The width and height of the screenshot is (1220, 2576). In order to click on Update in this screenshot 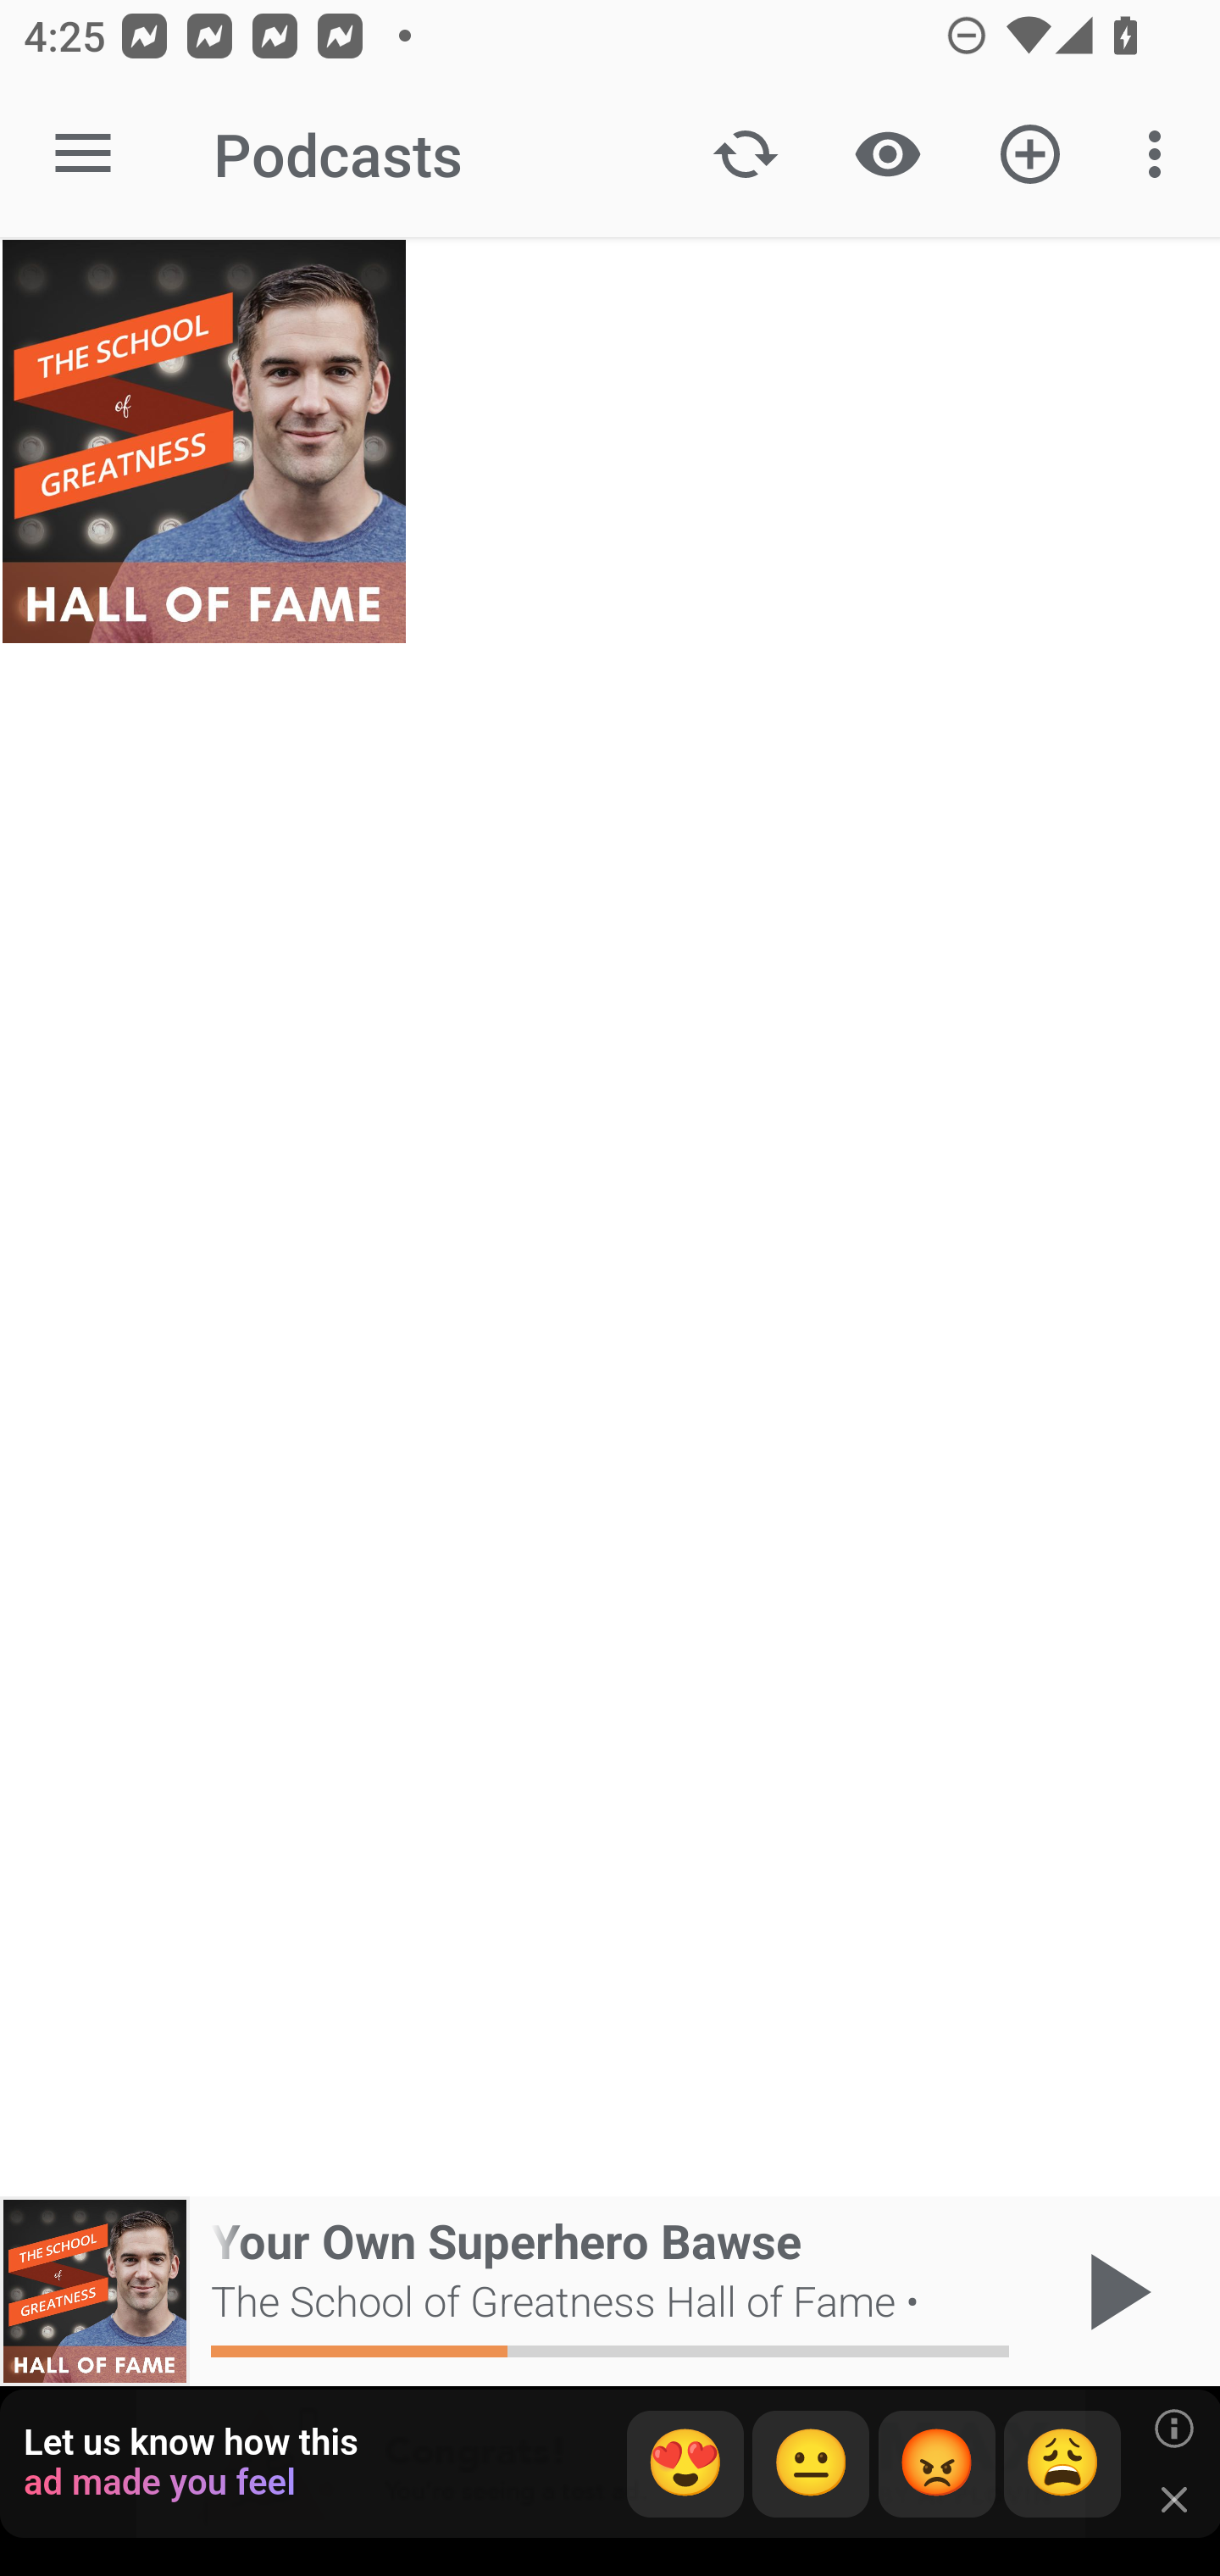, I will do `click(746, 154)`.